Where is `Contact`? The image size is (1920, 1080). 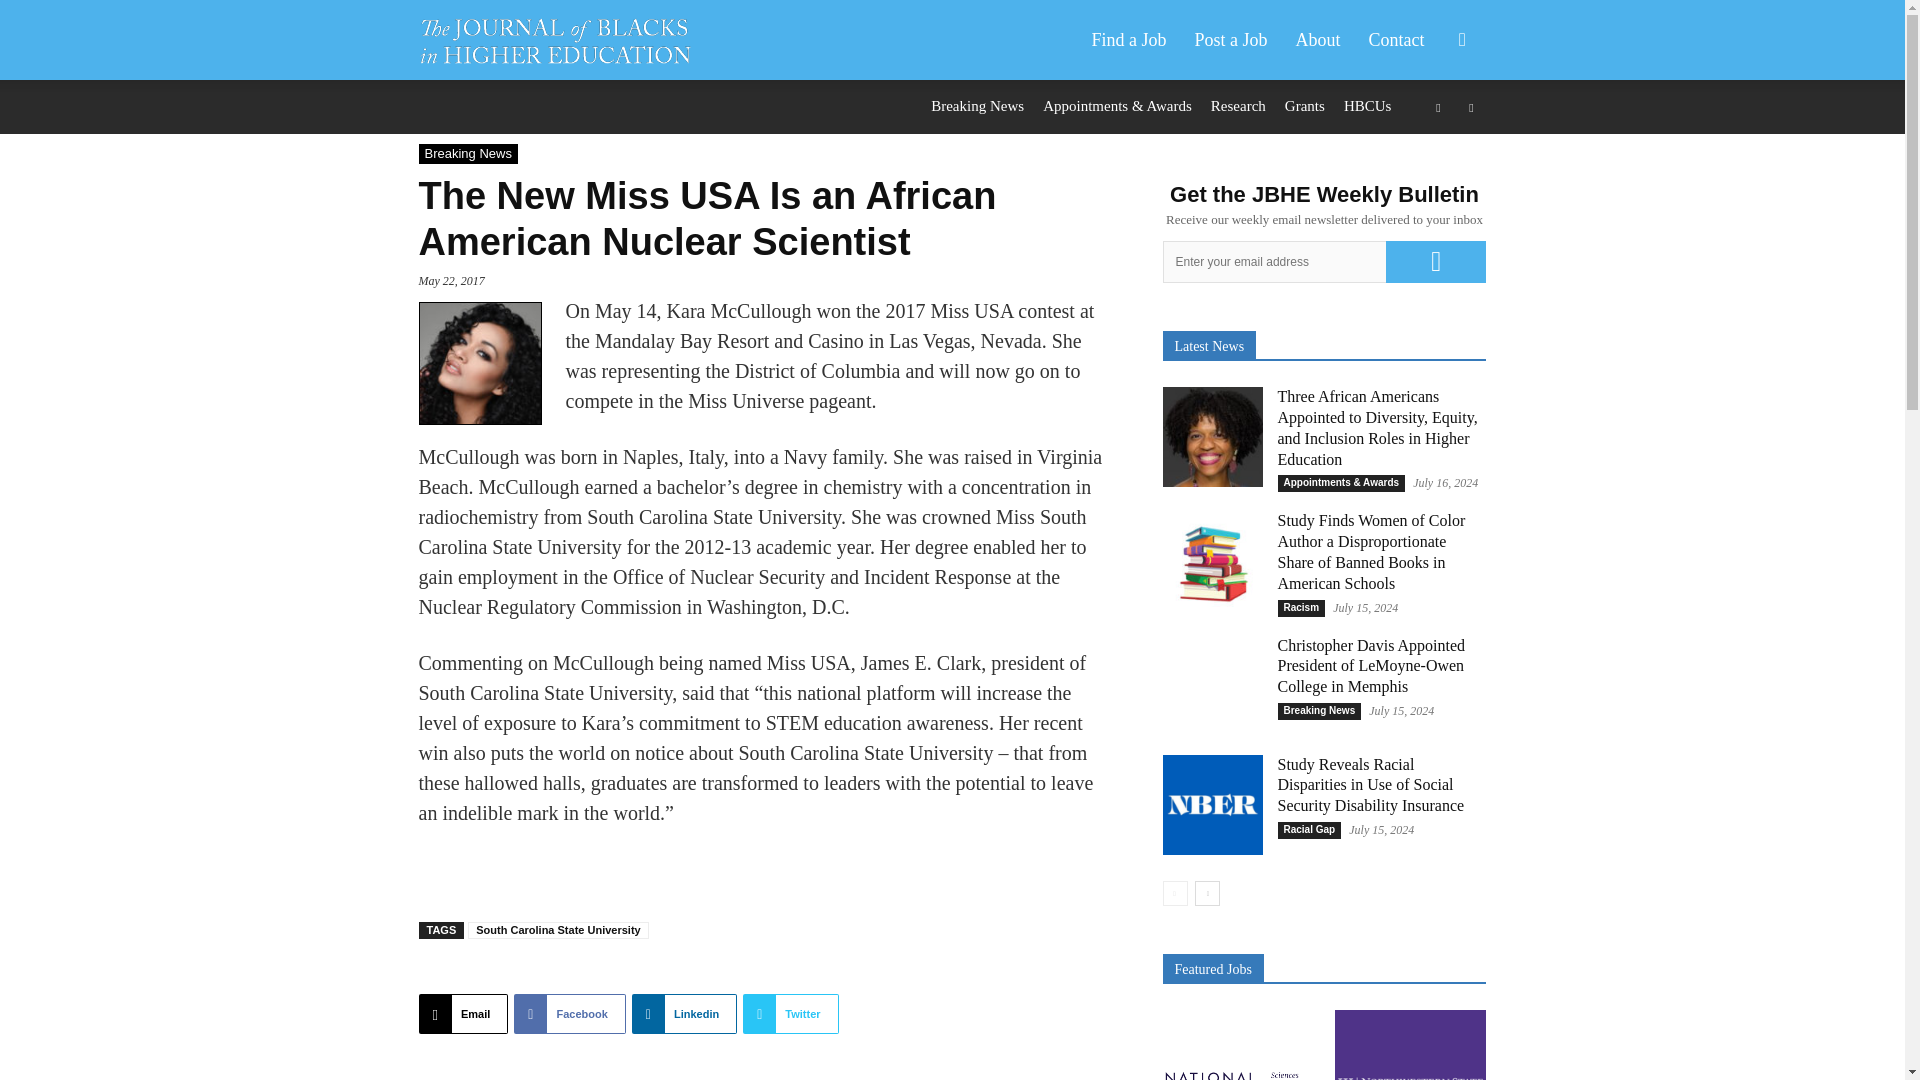
Contact is located at coordinates (1396, 40).